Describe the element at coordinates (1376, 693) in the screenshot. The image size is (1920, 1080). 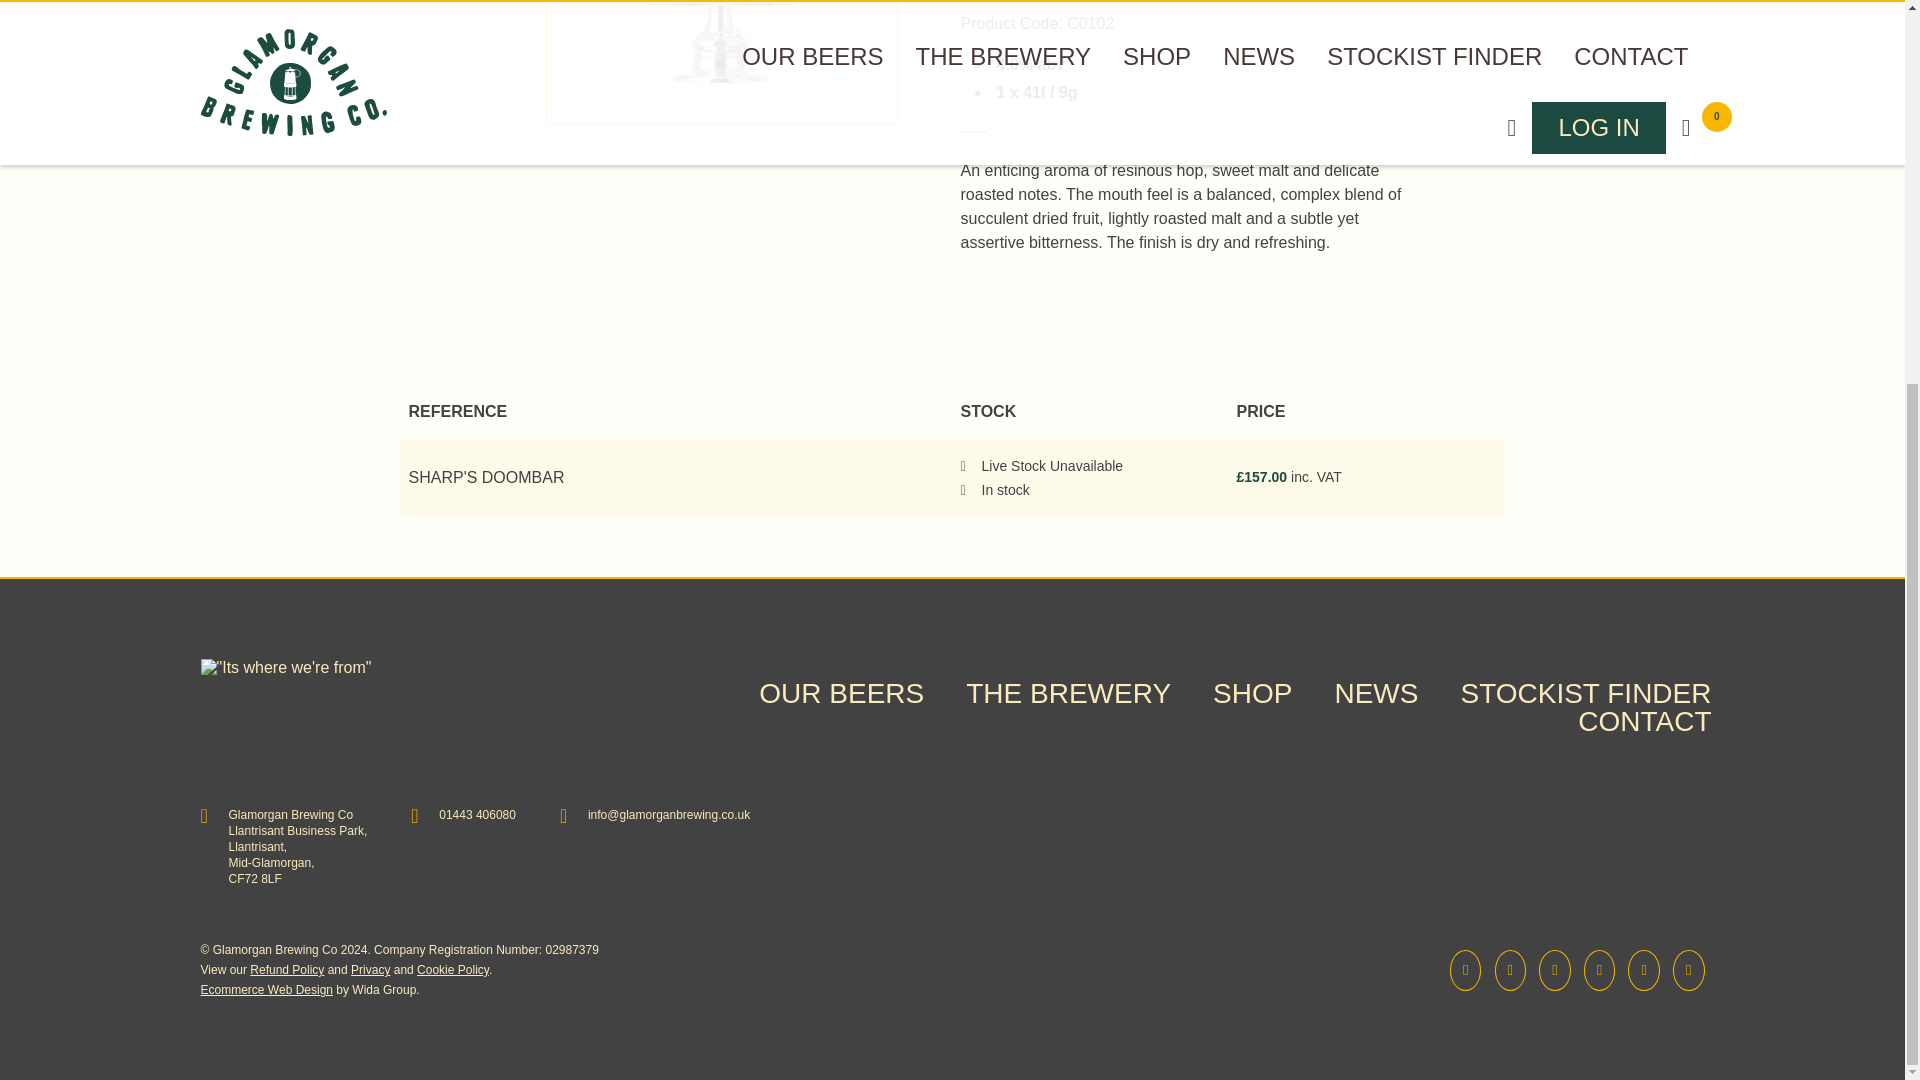
I see `NEWS` at that location.